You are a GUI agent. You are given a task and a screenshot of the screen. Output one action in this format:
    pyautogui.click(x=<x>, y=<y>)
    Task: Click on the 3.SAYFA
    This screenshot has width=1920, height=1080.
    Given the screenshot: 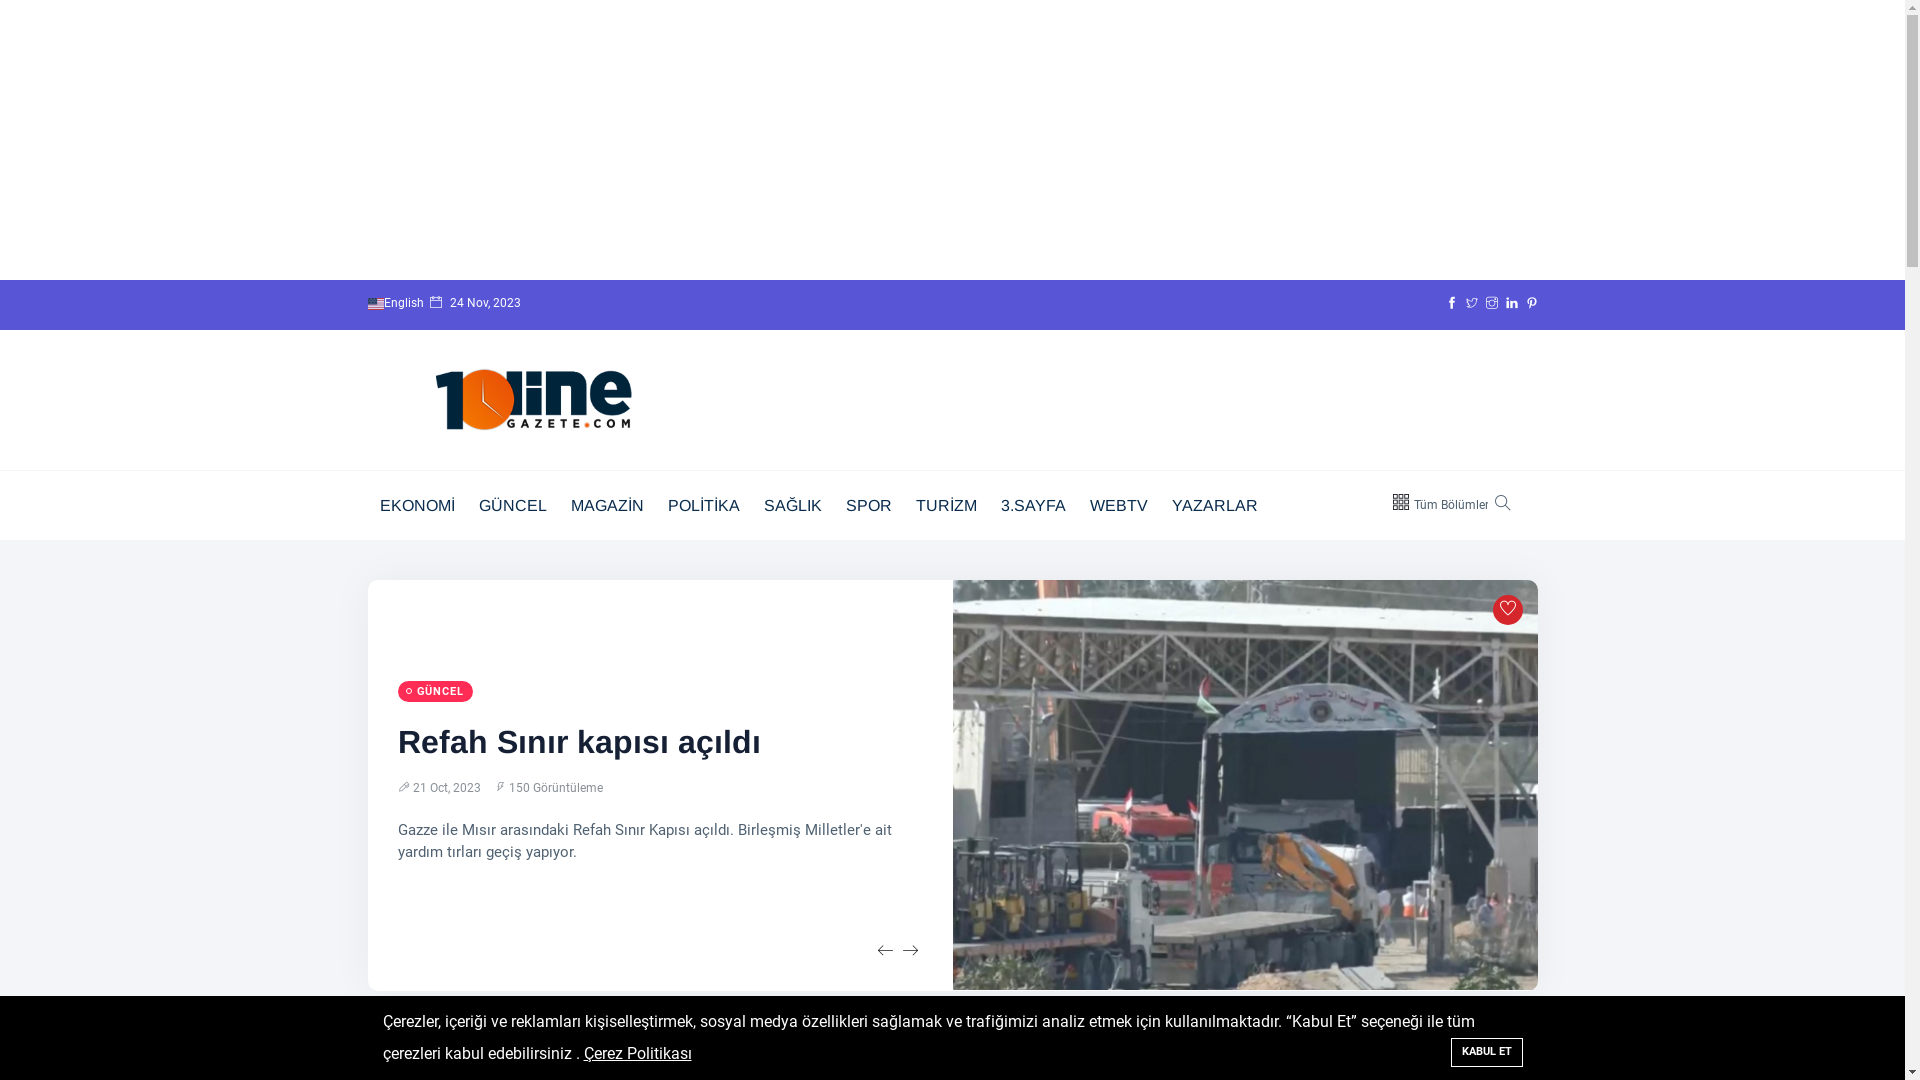 What is the action you would take?
    pyautogui.click(x=1032, y=506)
    